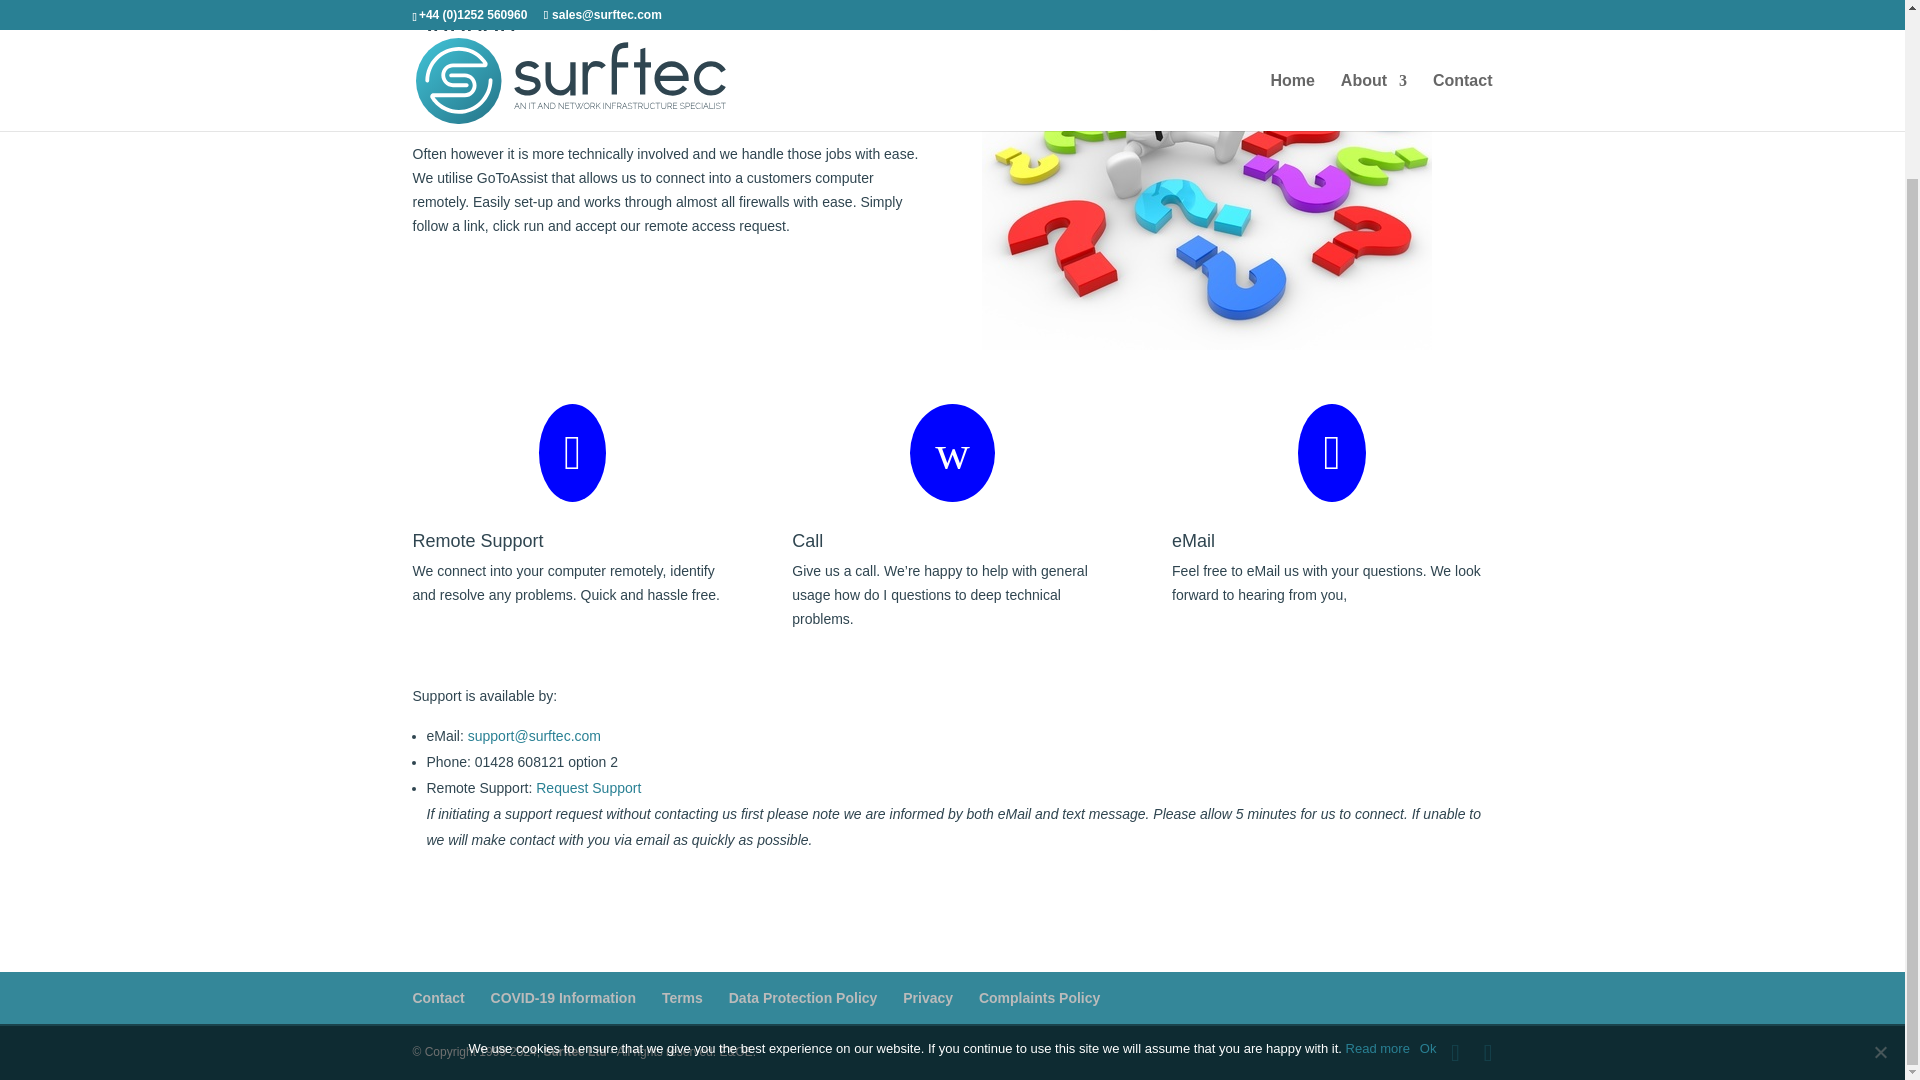 This screenshot has width=1920, height=1080. What do you see at coordinates (574, 1052) in the screenshot?
I see `Surftec Ltd` at bounding box center [574, 1052].